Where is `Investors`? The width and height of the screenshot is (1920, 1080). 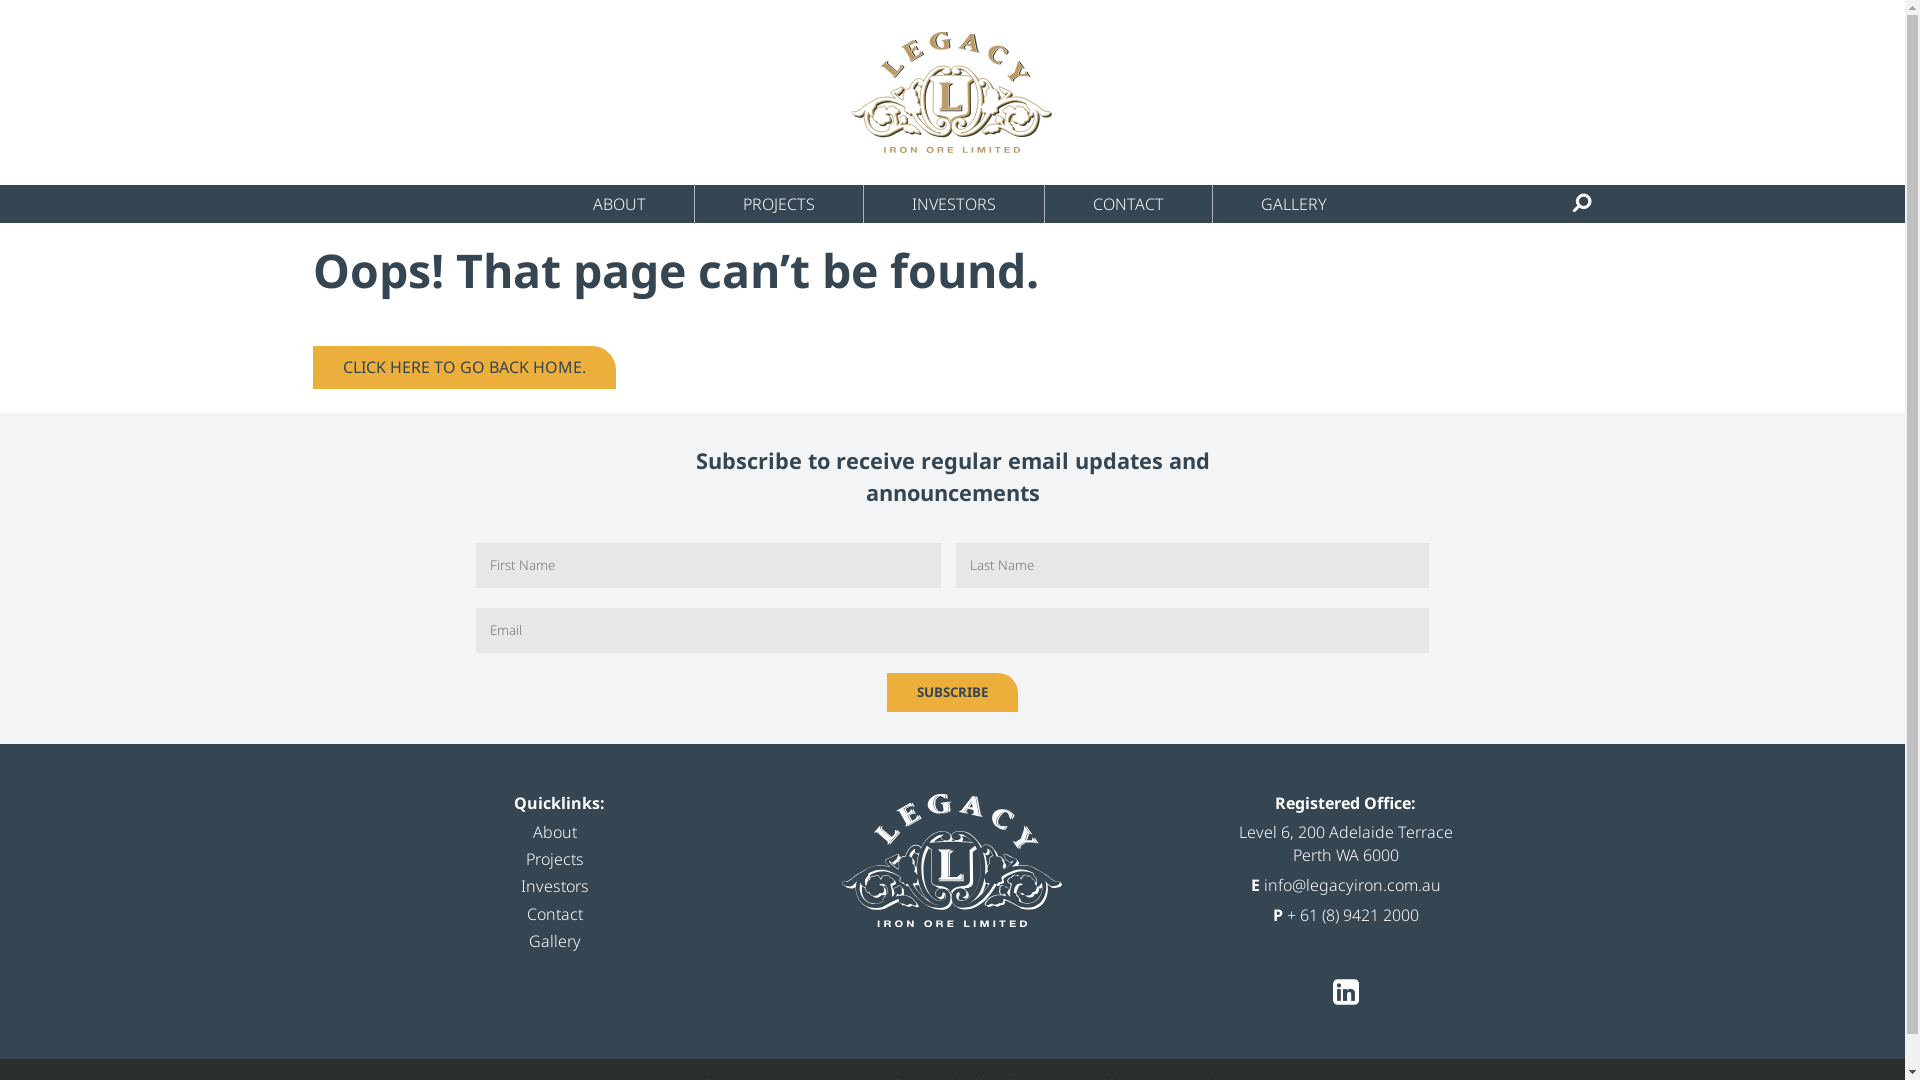 Investors is located at coordinates (554, 886).